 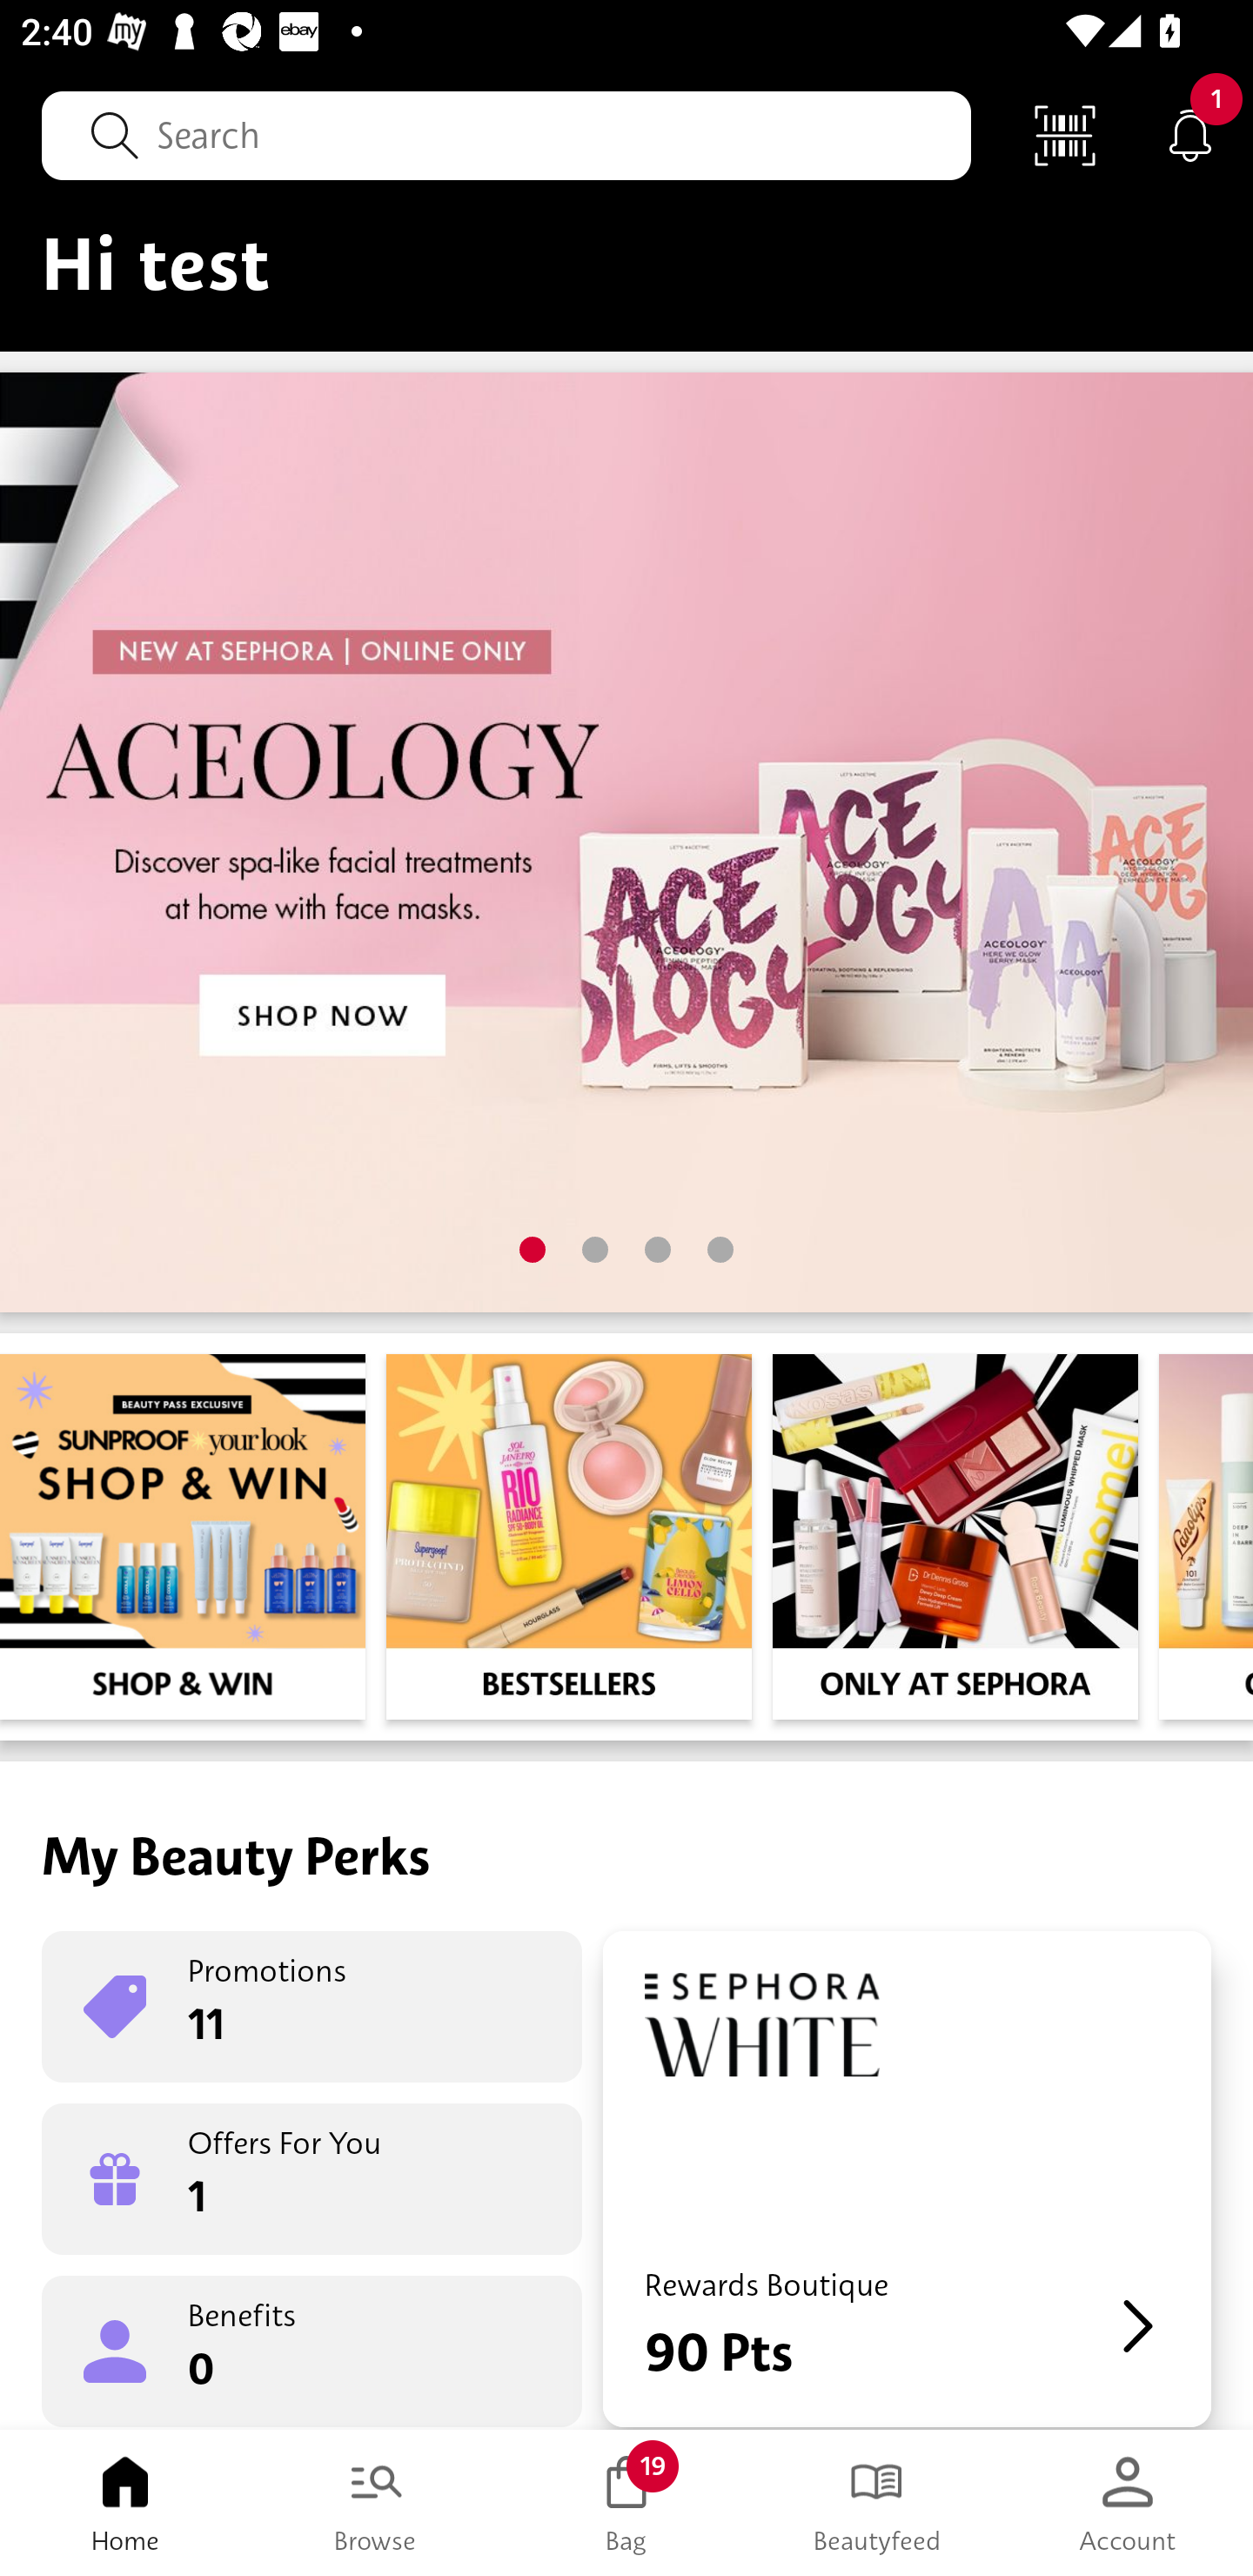 I want to click on Promotions 11, so click(x=312, y=2007).